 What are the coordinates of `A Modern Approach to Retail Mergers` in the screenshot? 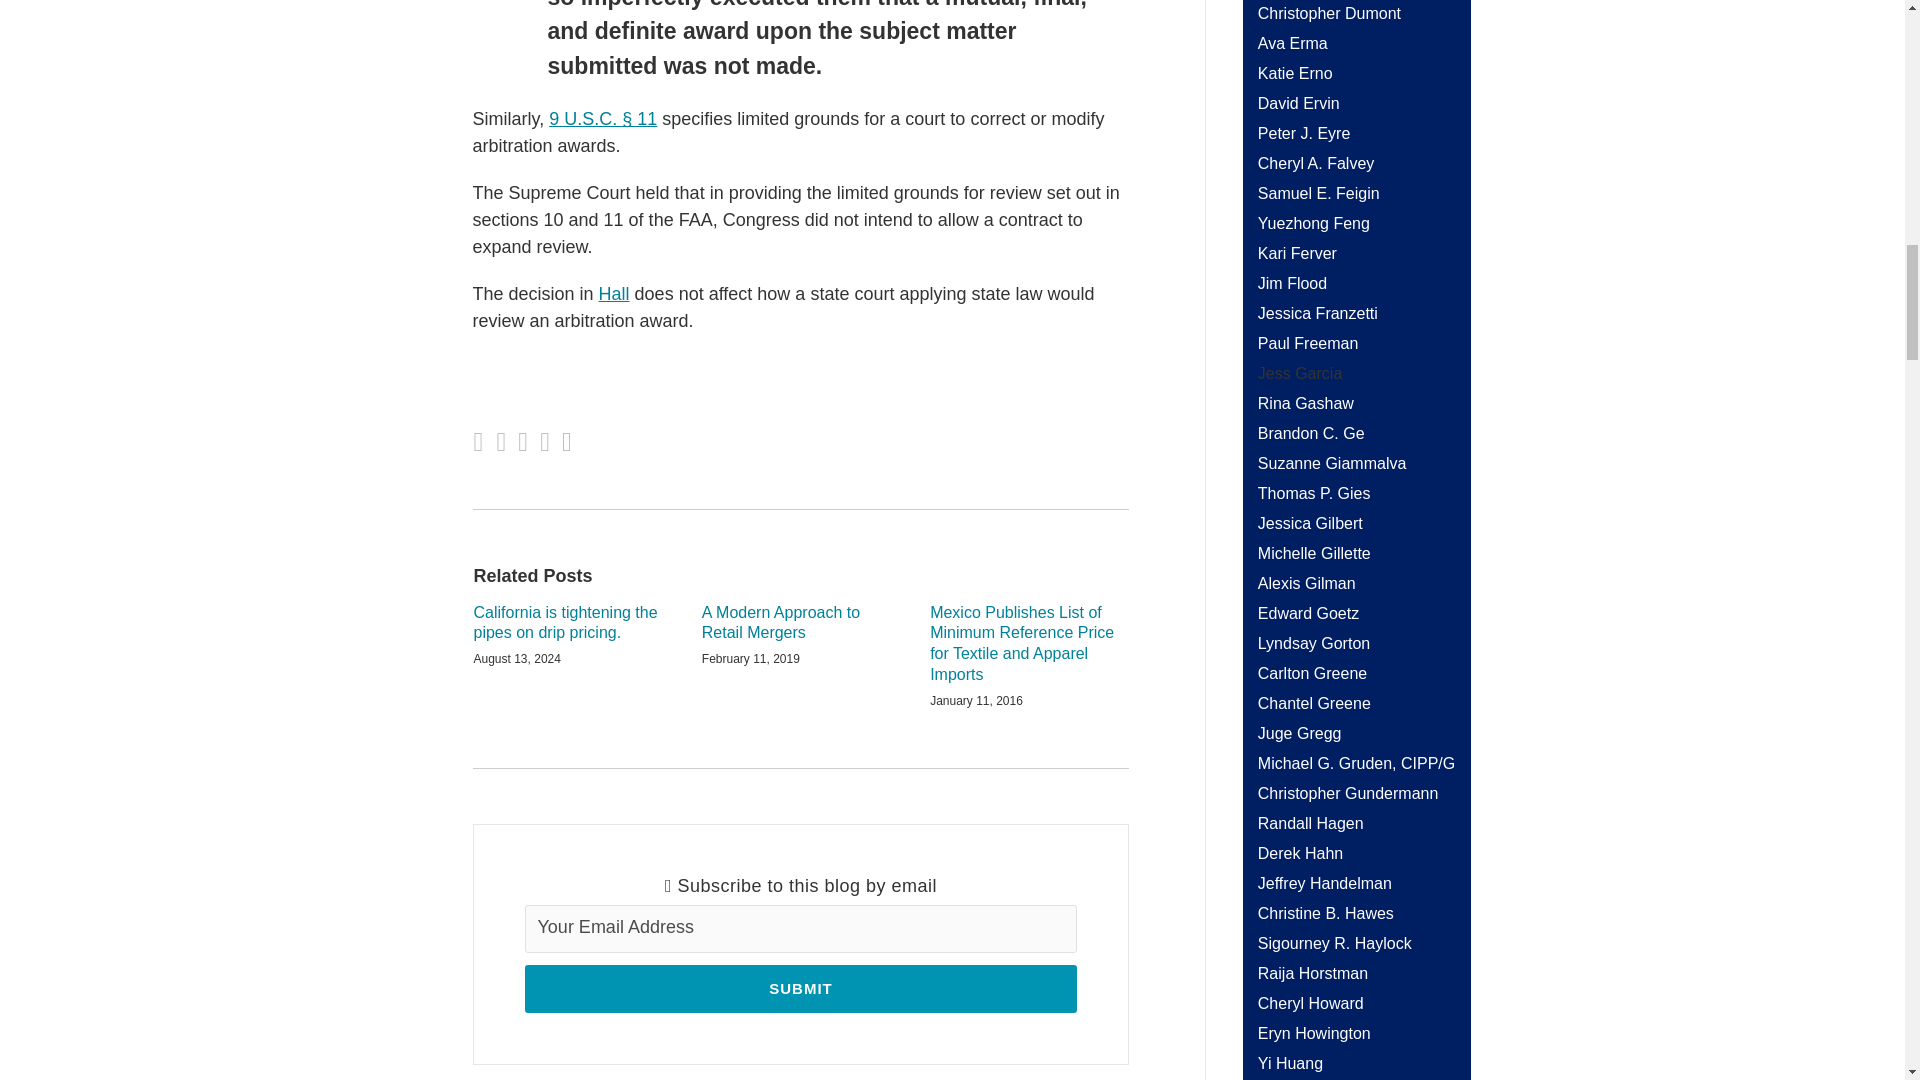 It's located at (801, 623).